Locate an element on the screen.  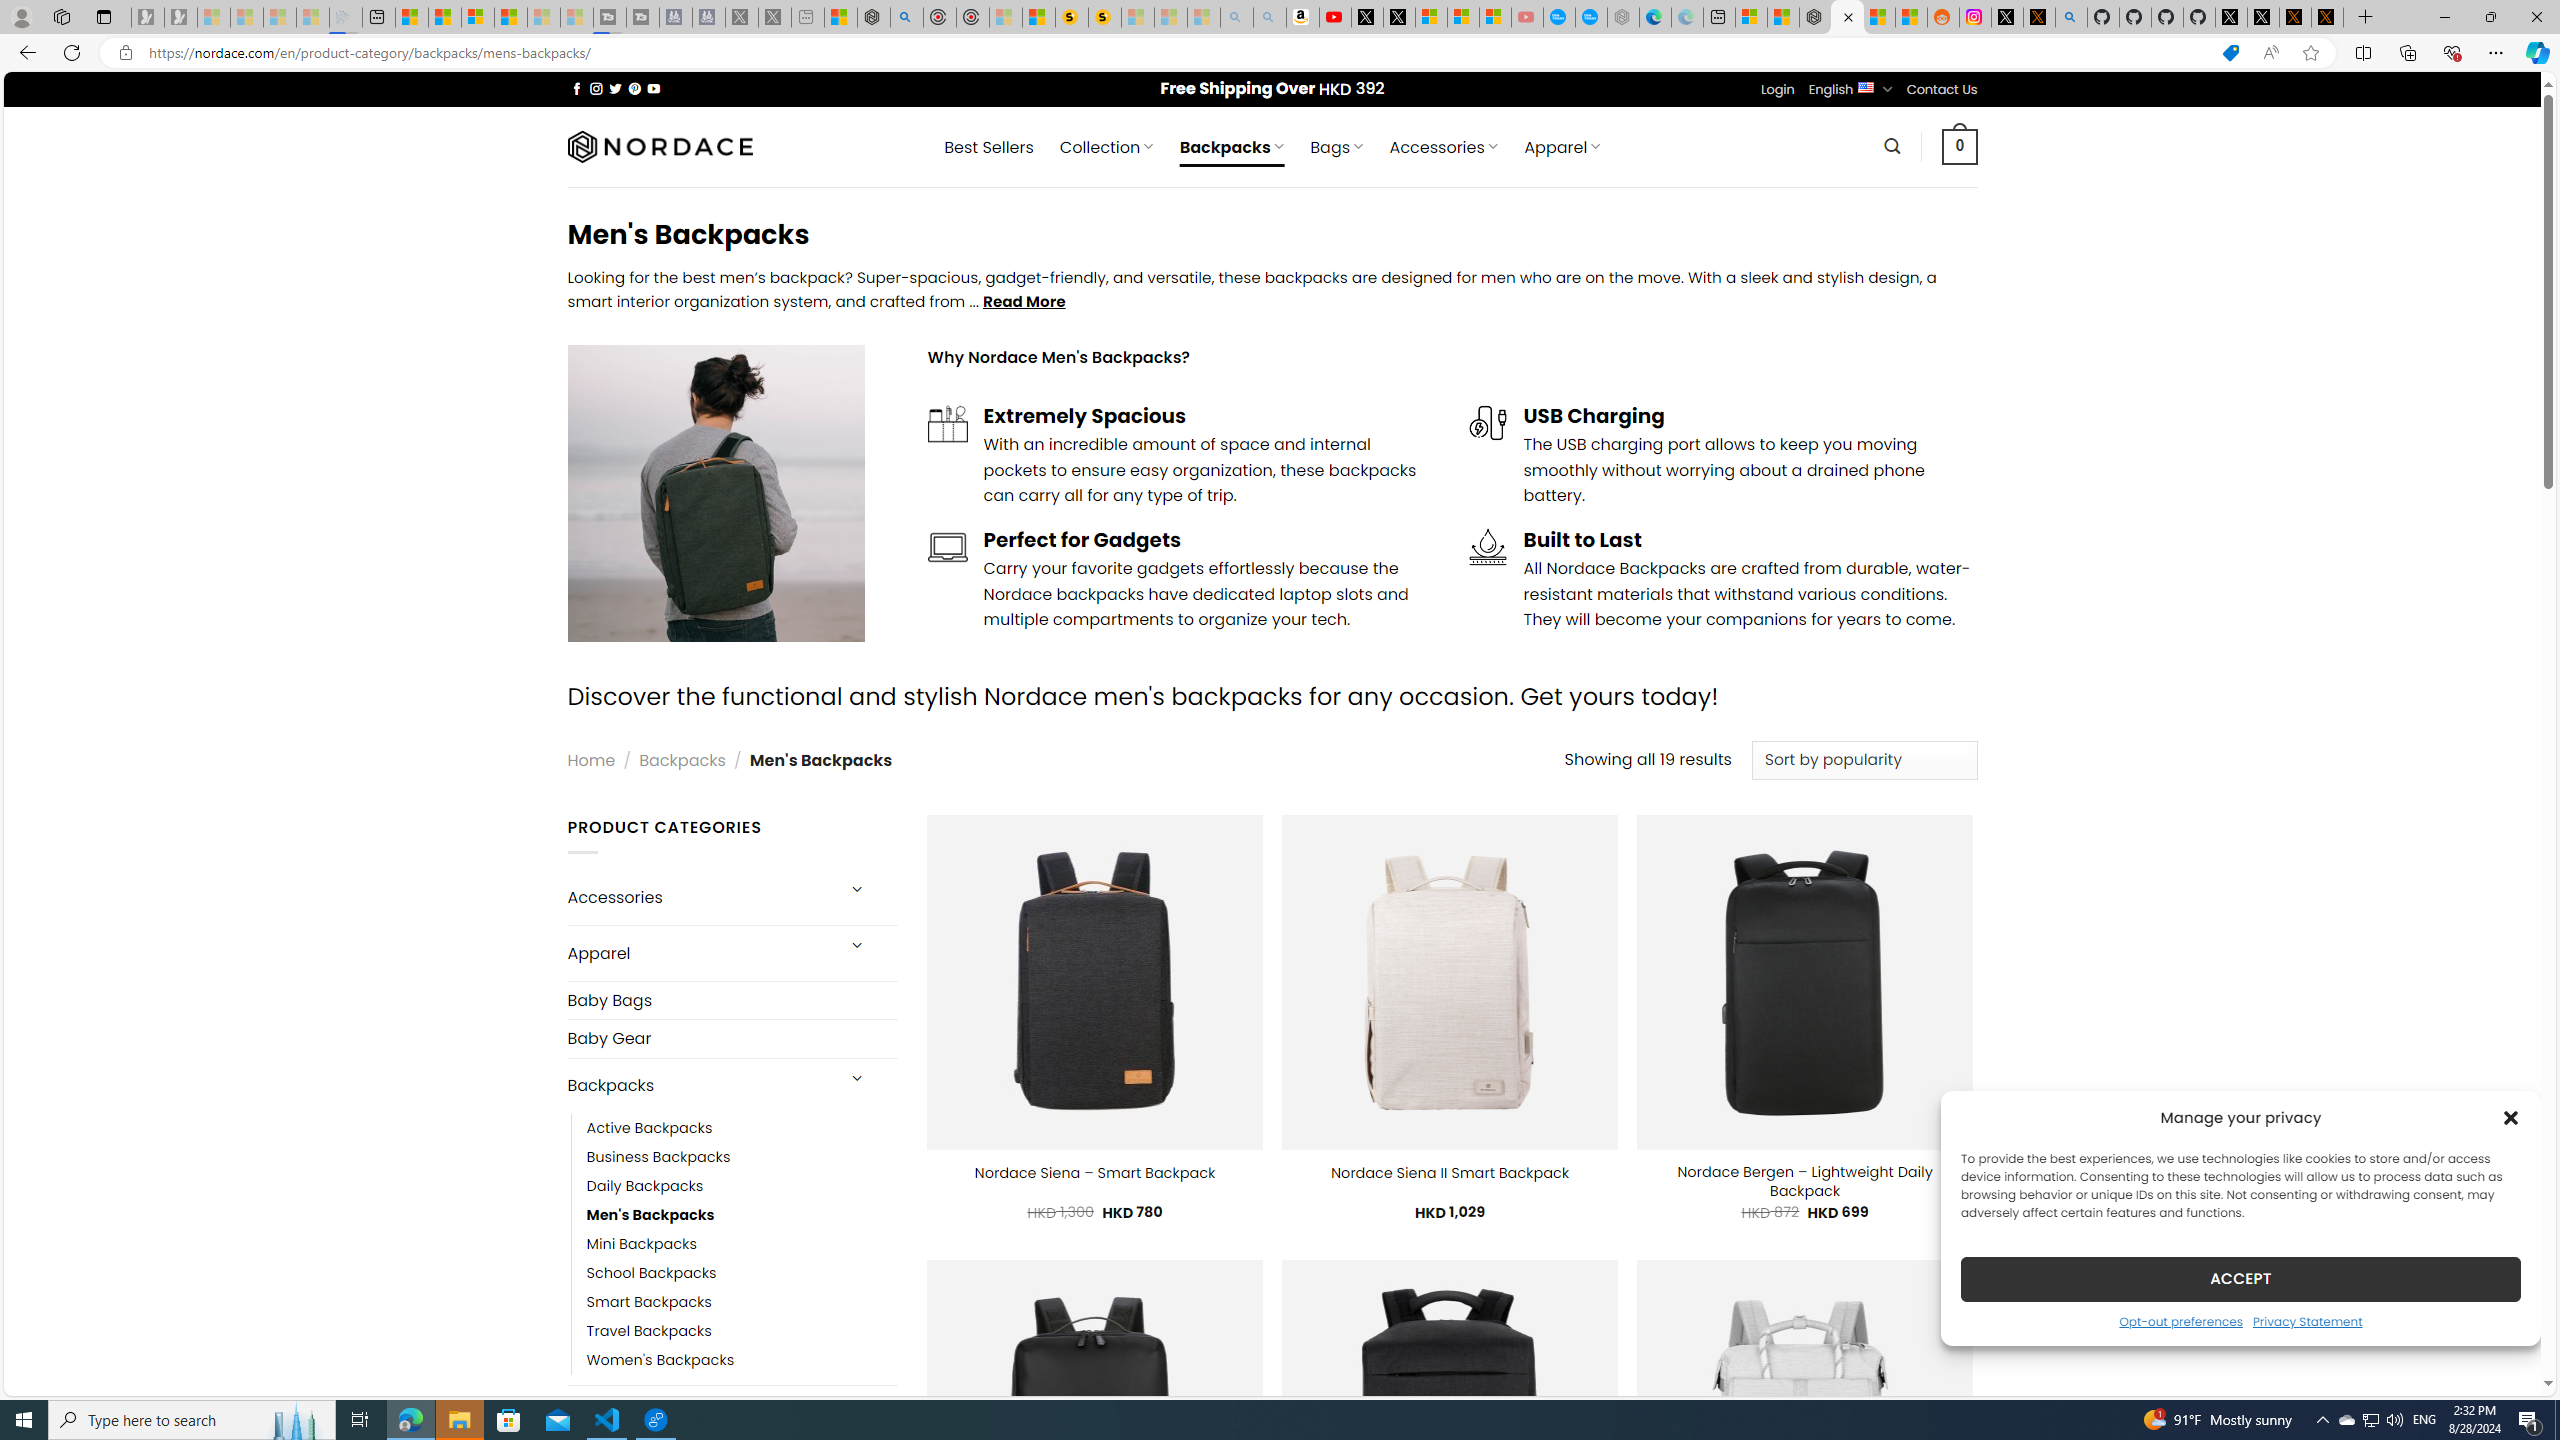
Read aloud this page (Ctrl+Shift+U) is located at coordinates (2270, 53).